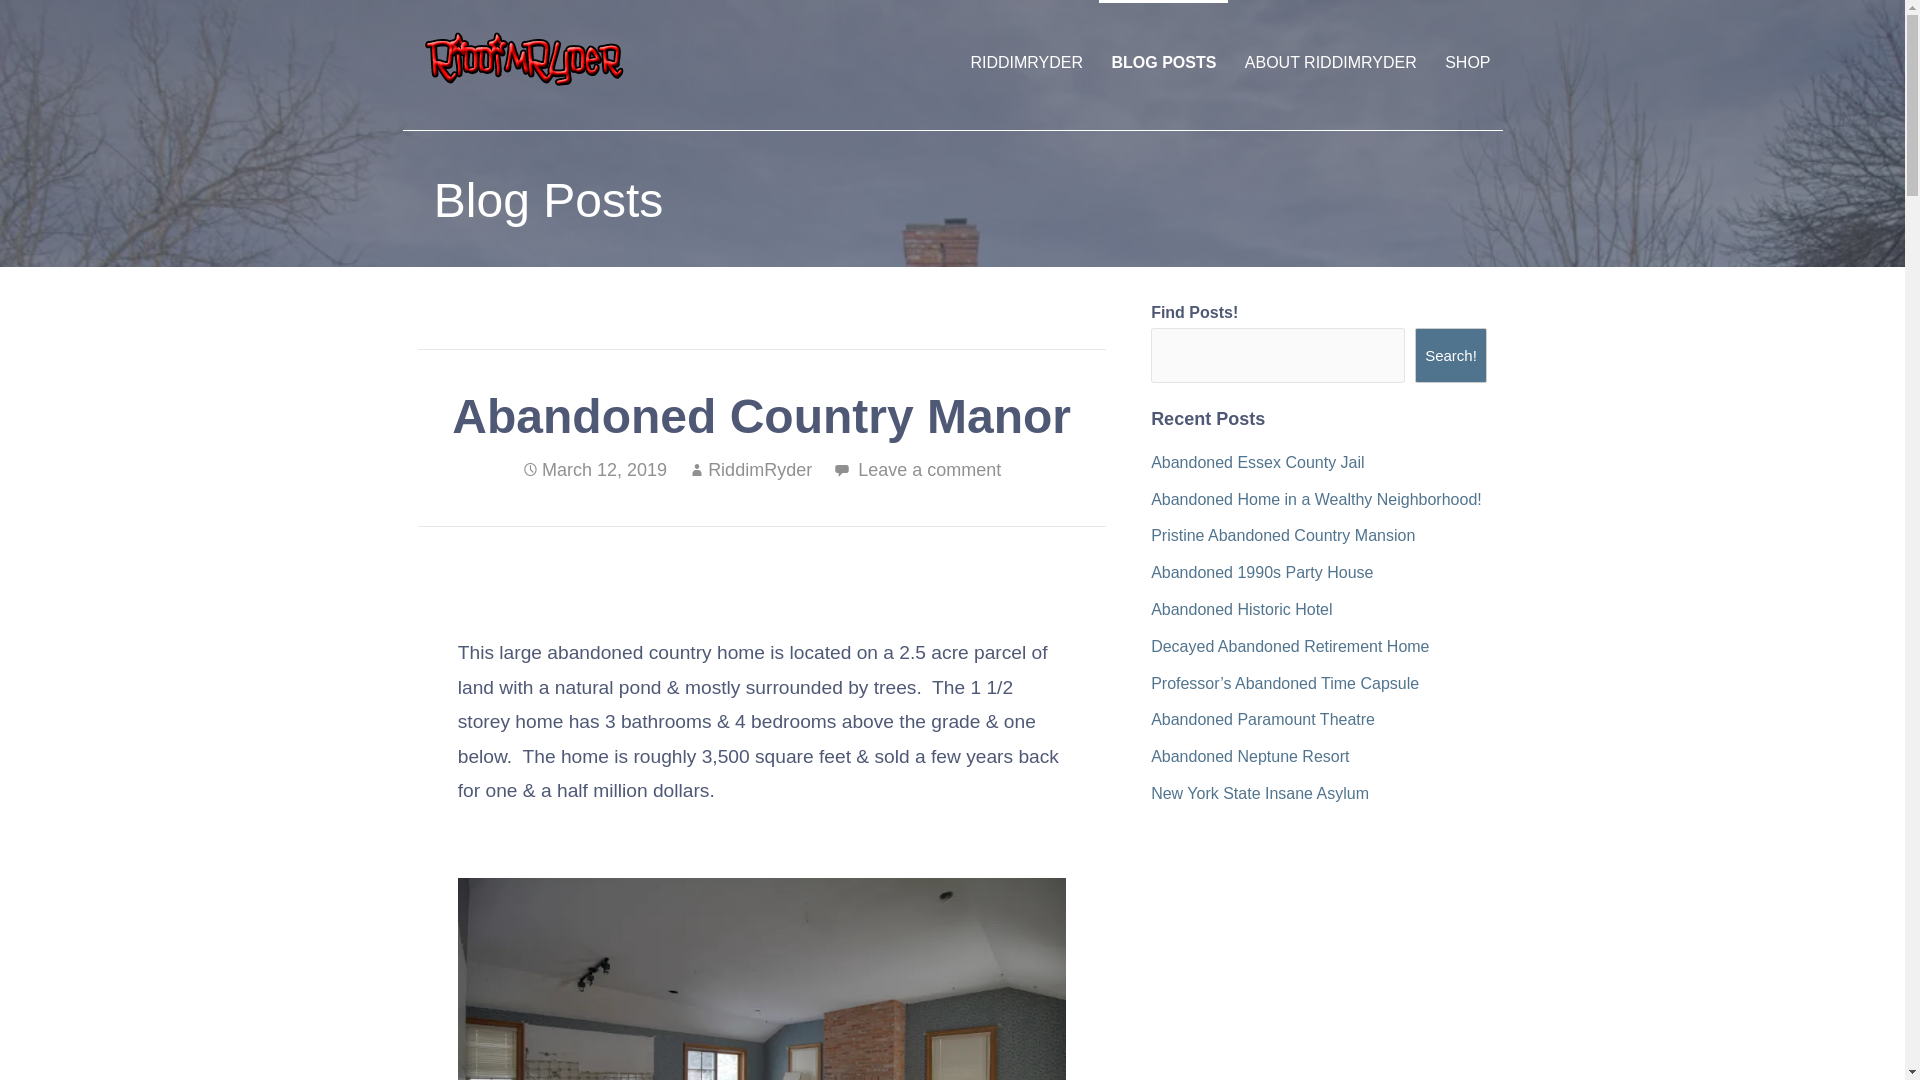  What do you see at coordinates (762, 979) in the screenshot?
I see `Abandoned Country Manor` at bounding box center [762, 979].